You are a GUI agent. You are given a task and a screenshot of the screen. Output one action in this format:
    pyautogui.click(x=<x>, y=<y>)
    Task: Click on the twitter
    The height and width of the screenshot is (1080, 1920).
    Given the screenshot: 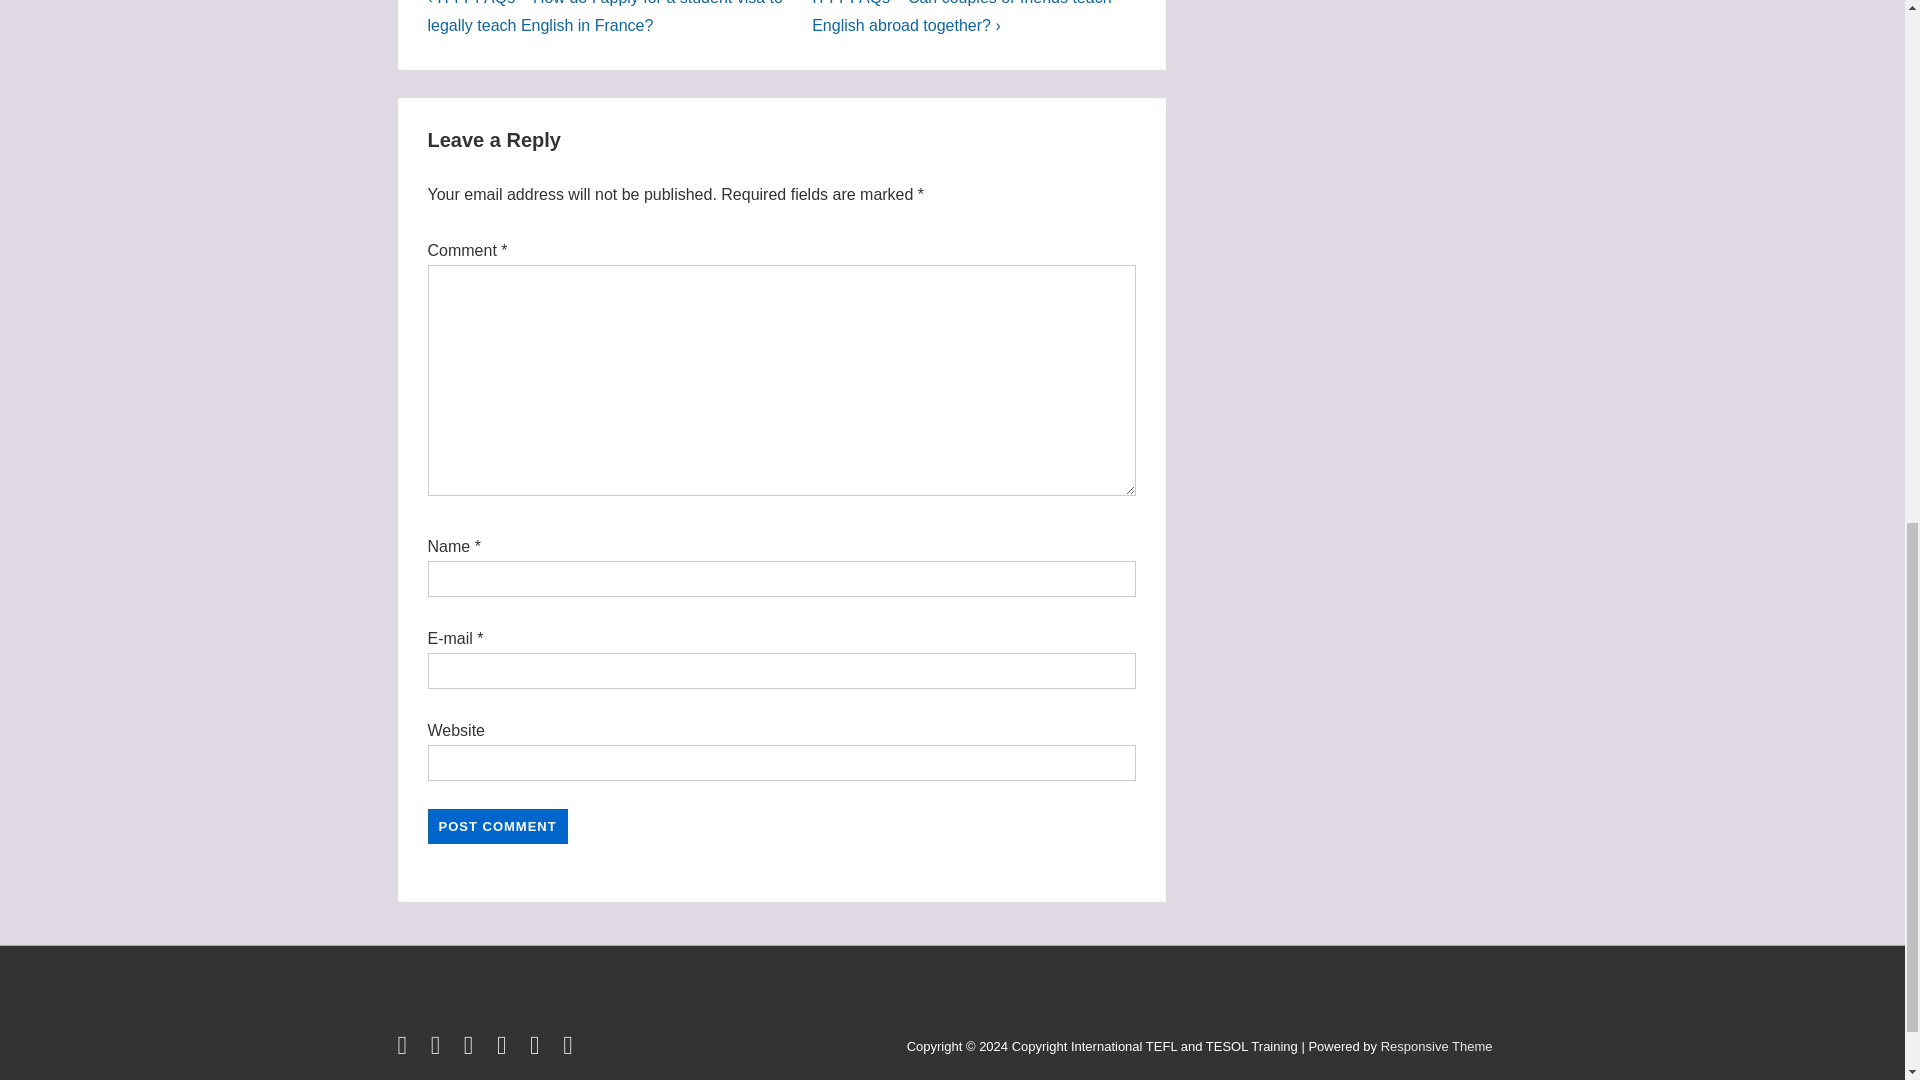 What is the action you would take?
    pyautogui.click(x=406, y=1050)
    